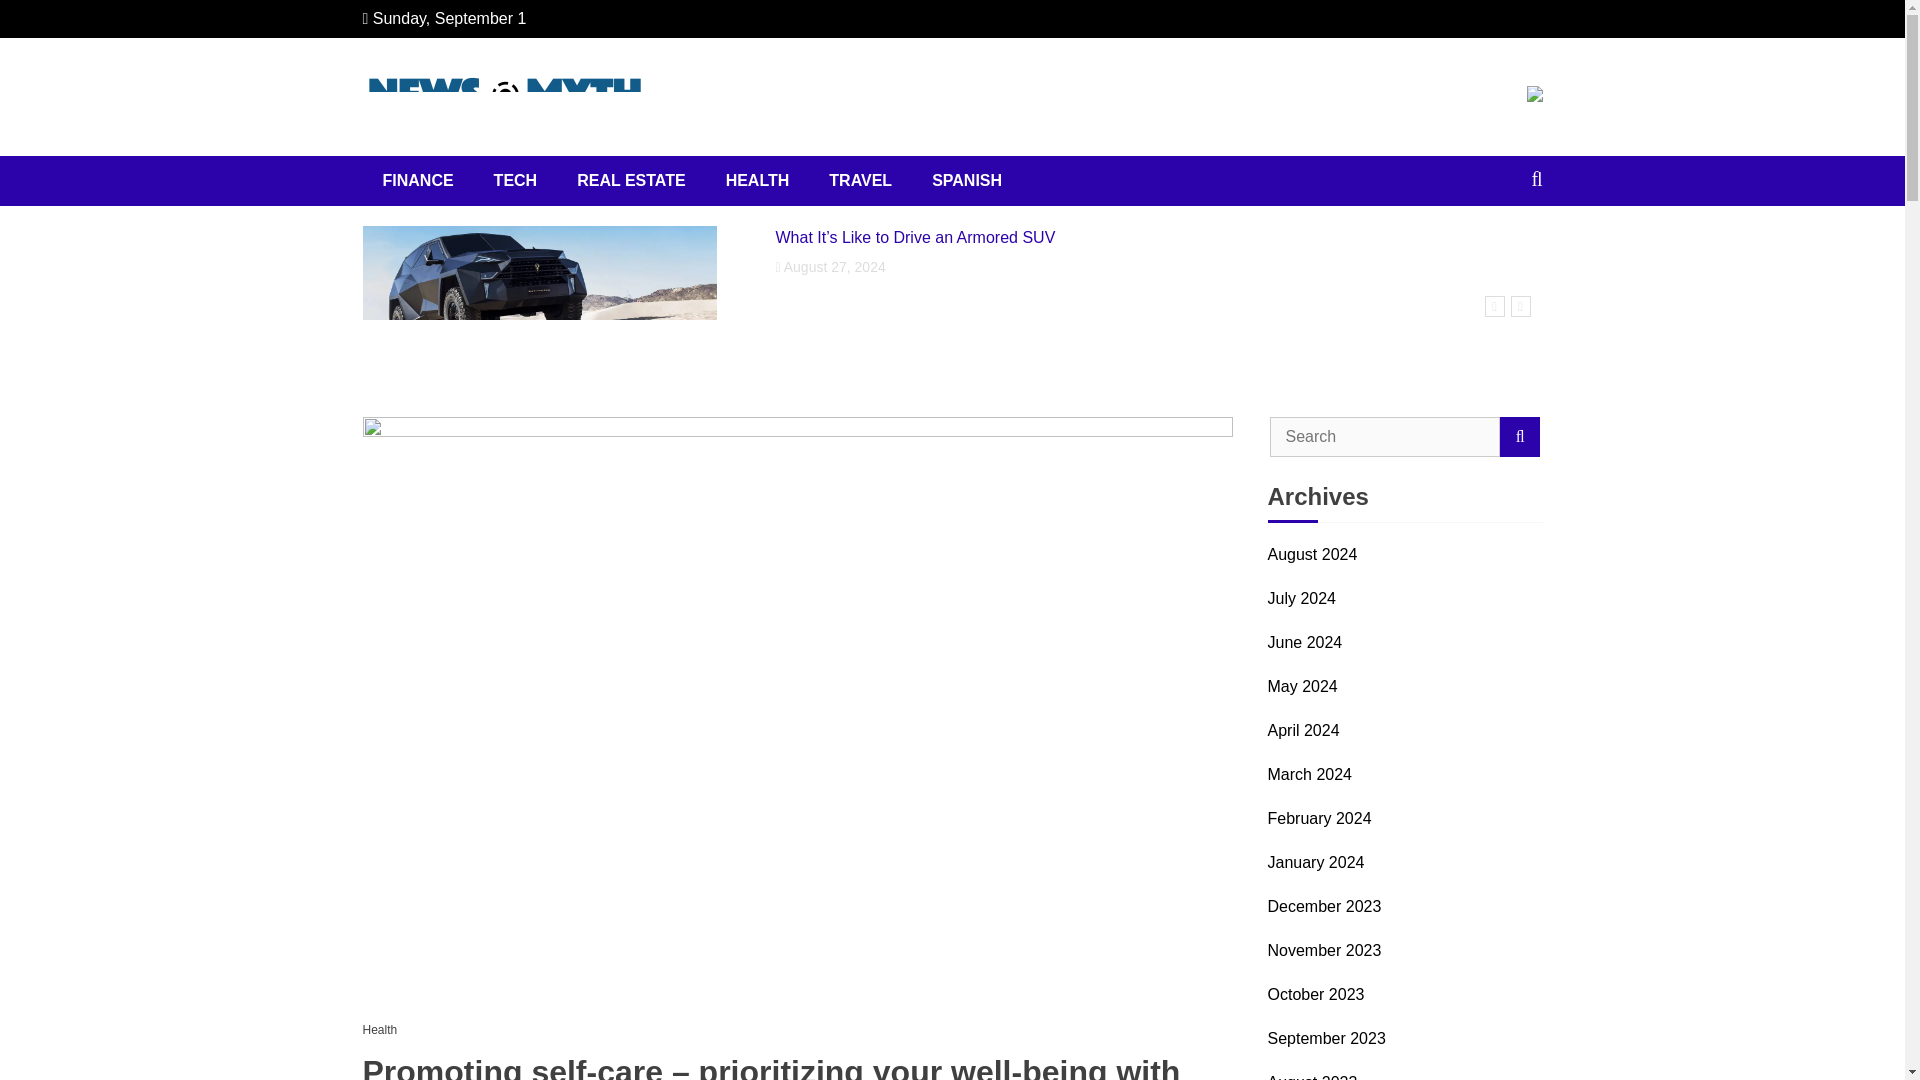 The width and height of the screenshot is (1920, 1080). Describe the element at coordinates (384, 1030) in the screenshot. I see `Health` at that location.